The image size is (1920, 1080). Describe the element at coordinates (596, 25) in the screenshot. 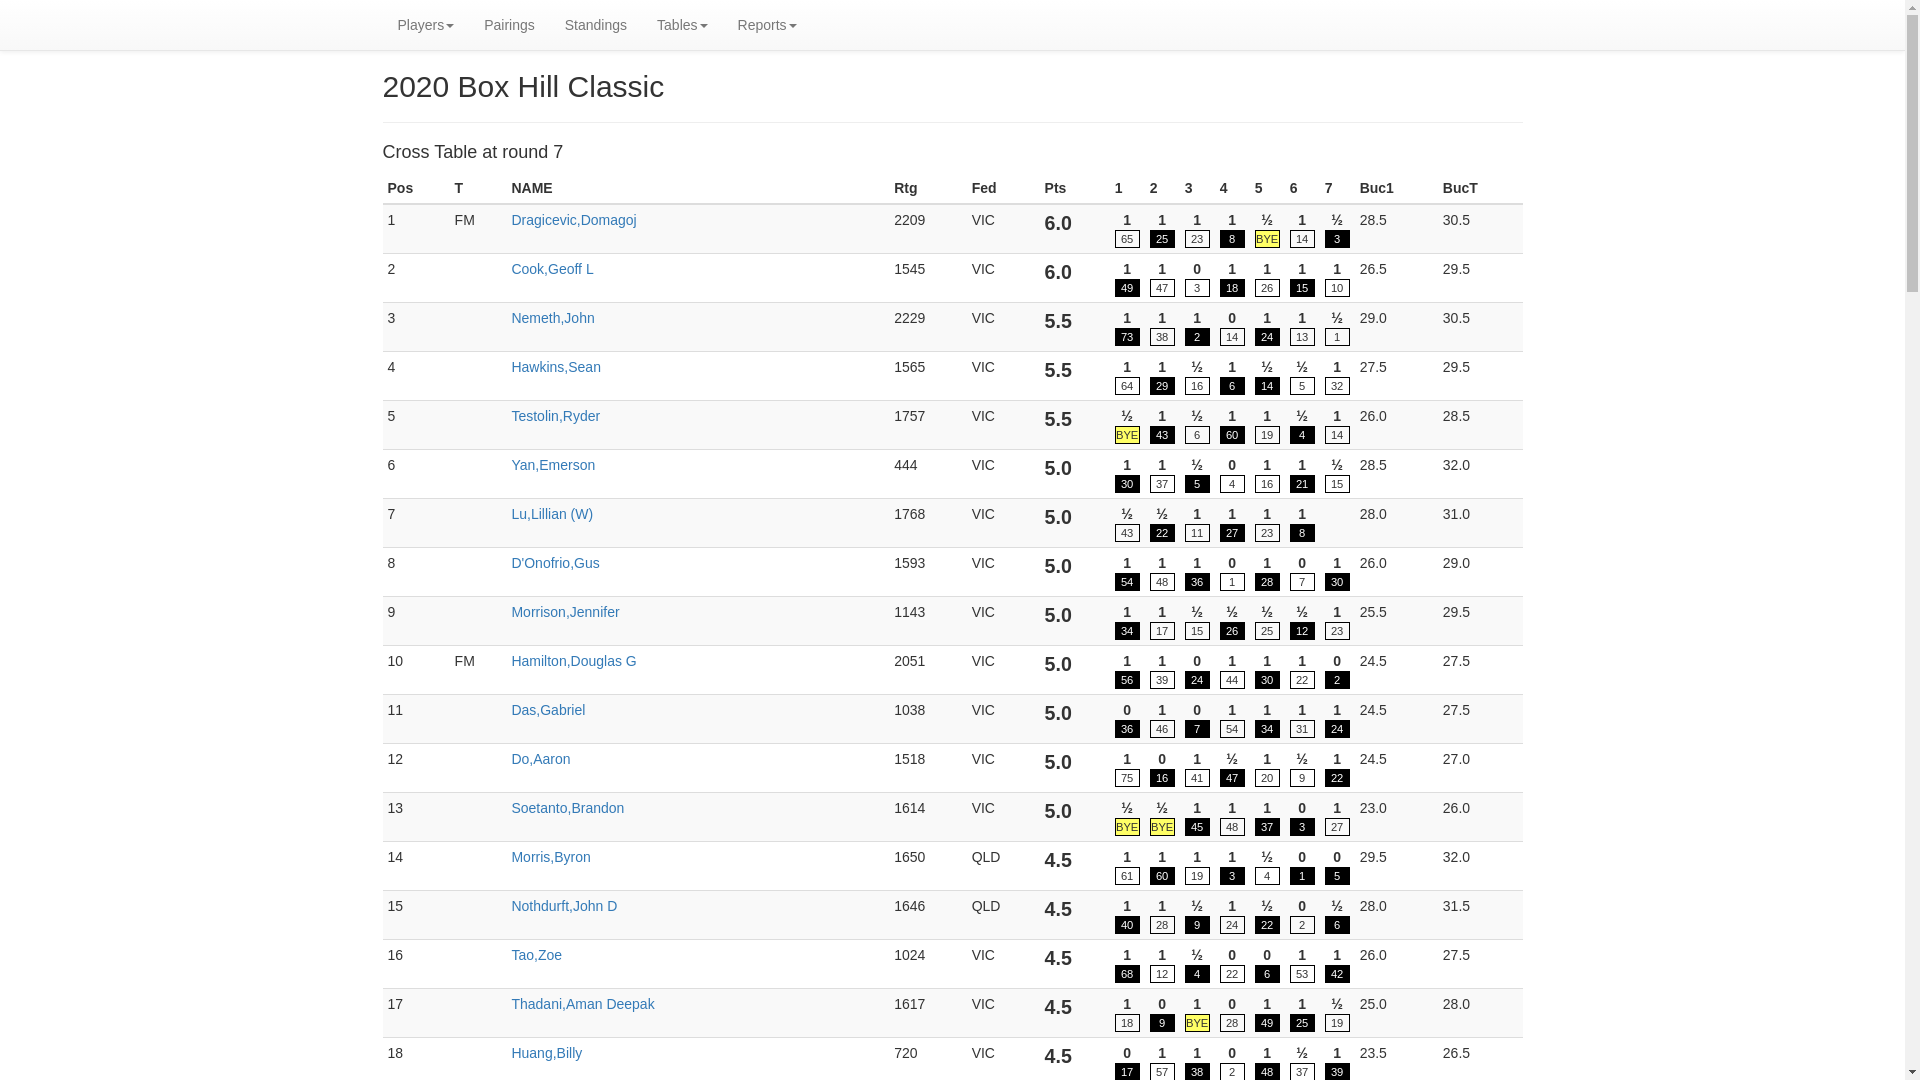

I see `Standings` at that location.